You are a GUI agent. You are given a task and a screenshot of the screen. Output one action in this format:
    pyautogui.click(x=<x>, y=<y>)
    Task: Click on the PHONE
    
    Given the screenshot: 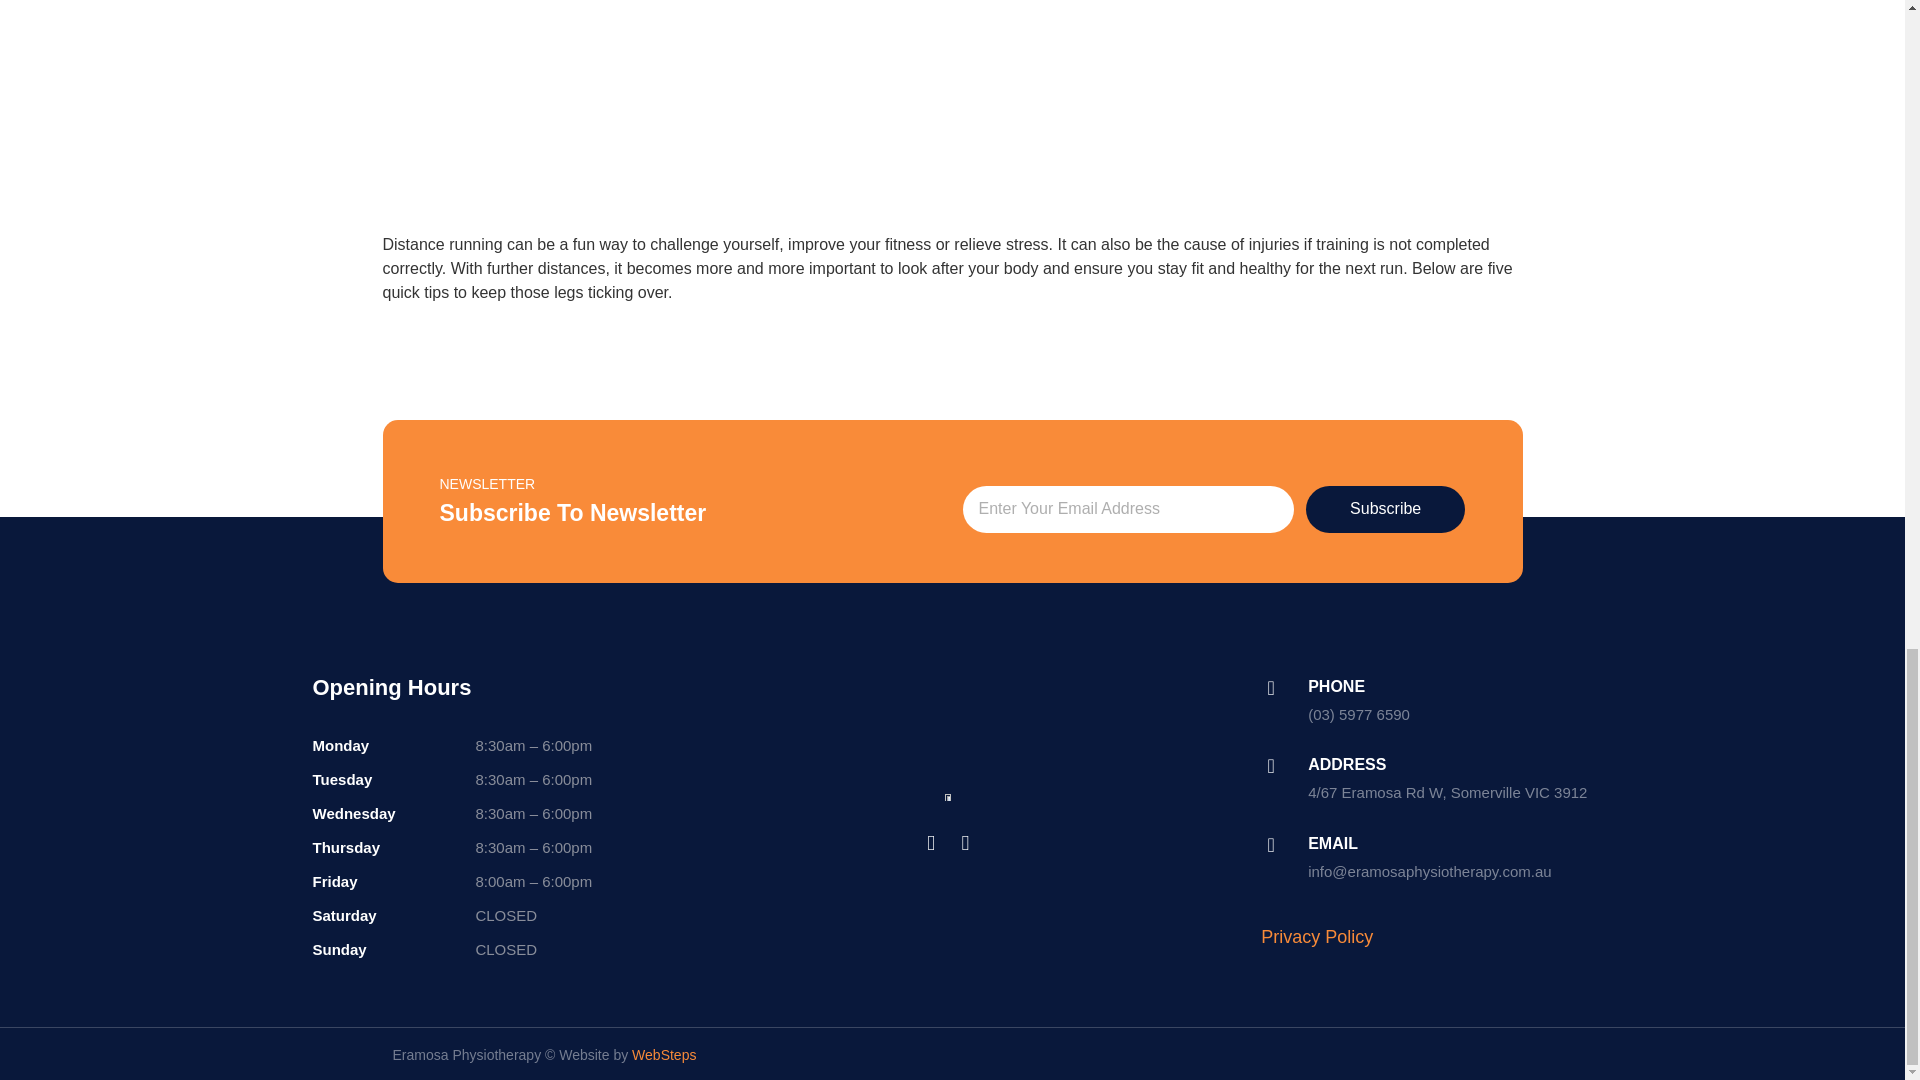 What is the action you would take?
    pyautogui.click(x=1336, y=686)
    